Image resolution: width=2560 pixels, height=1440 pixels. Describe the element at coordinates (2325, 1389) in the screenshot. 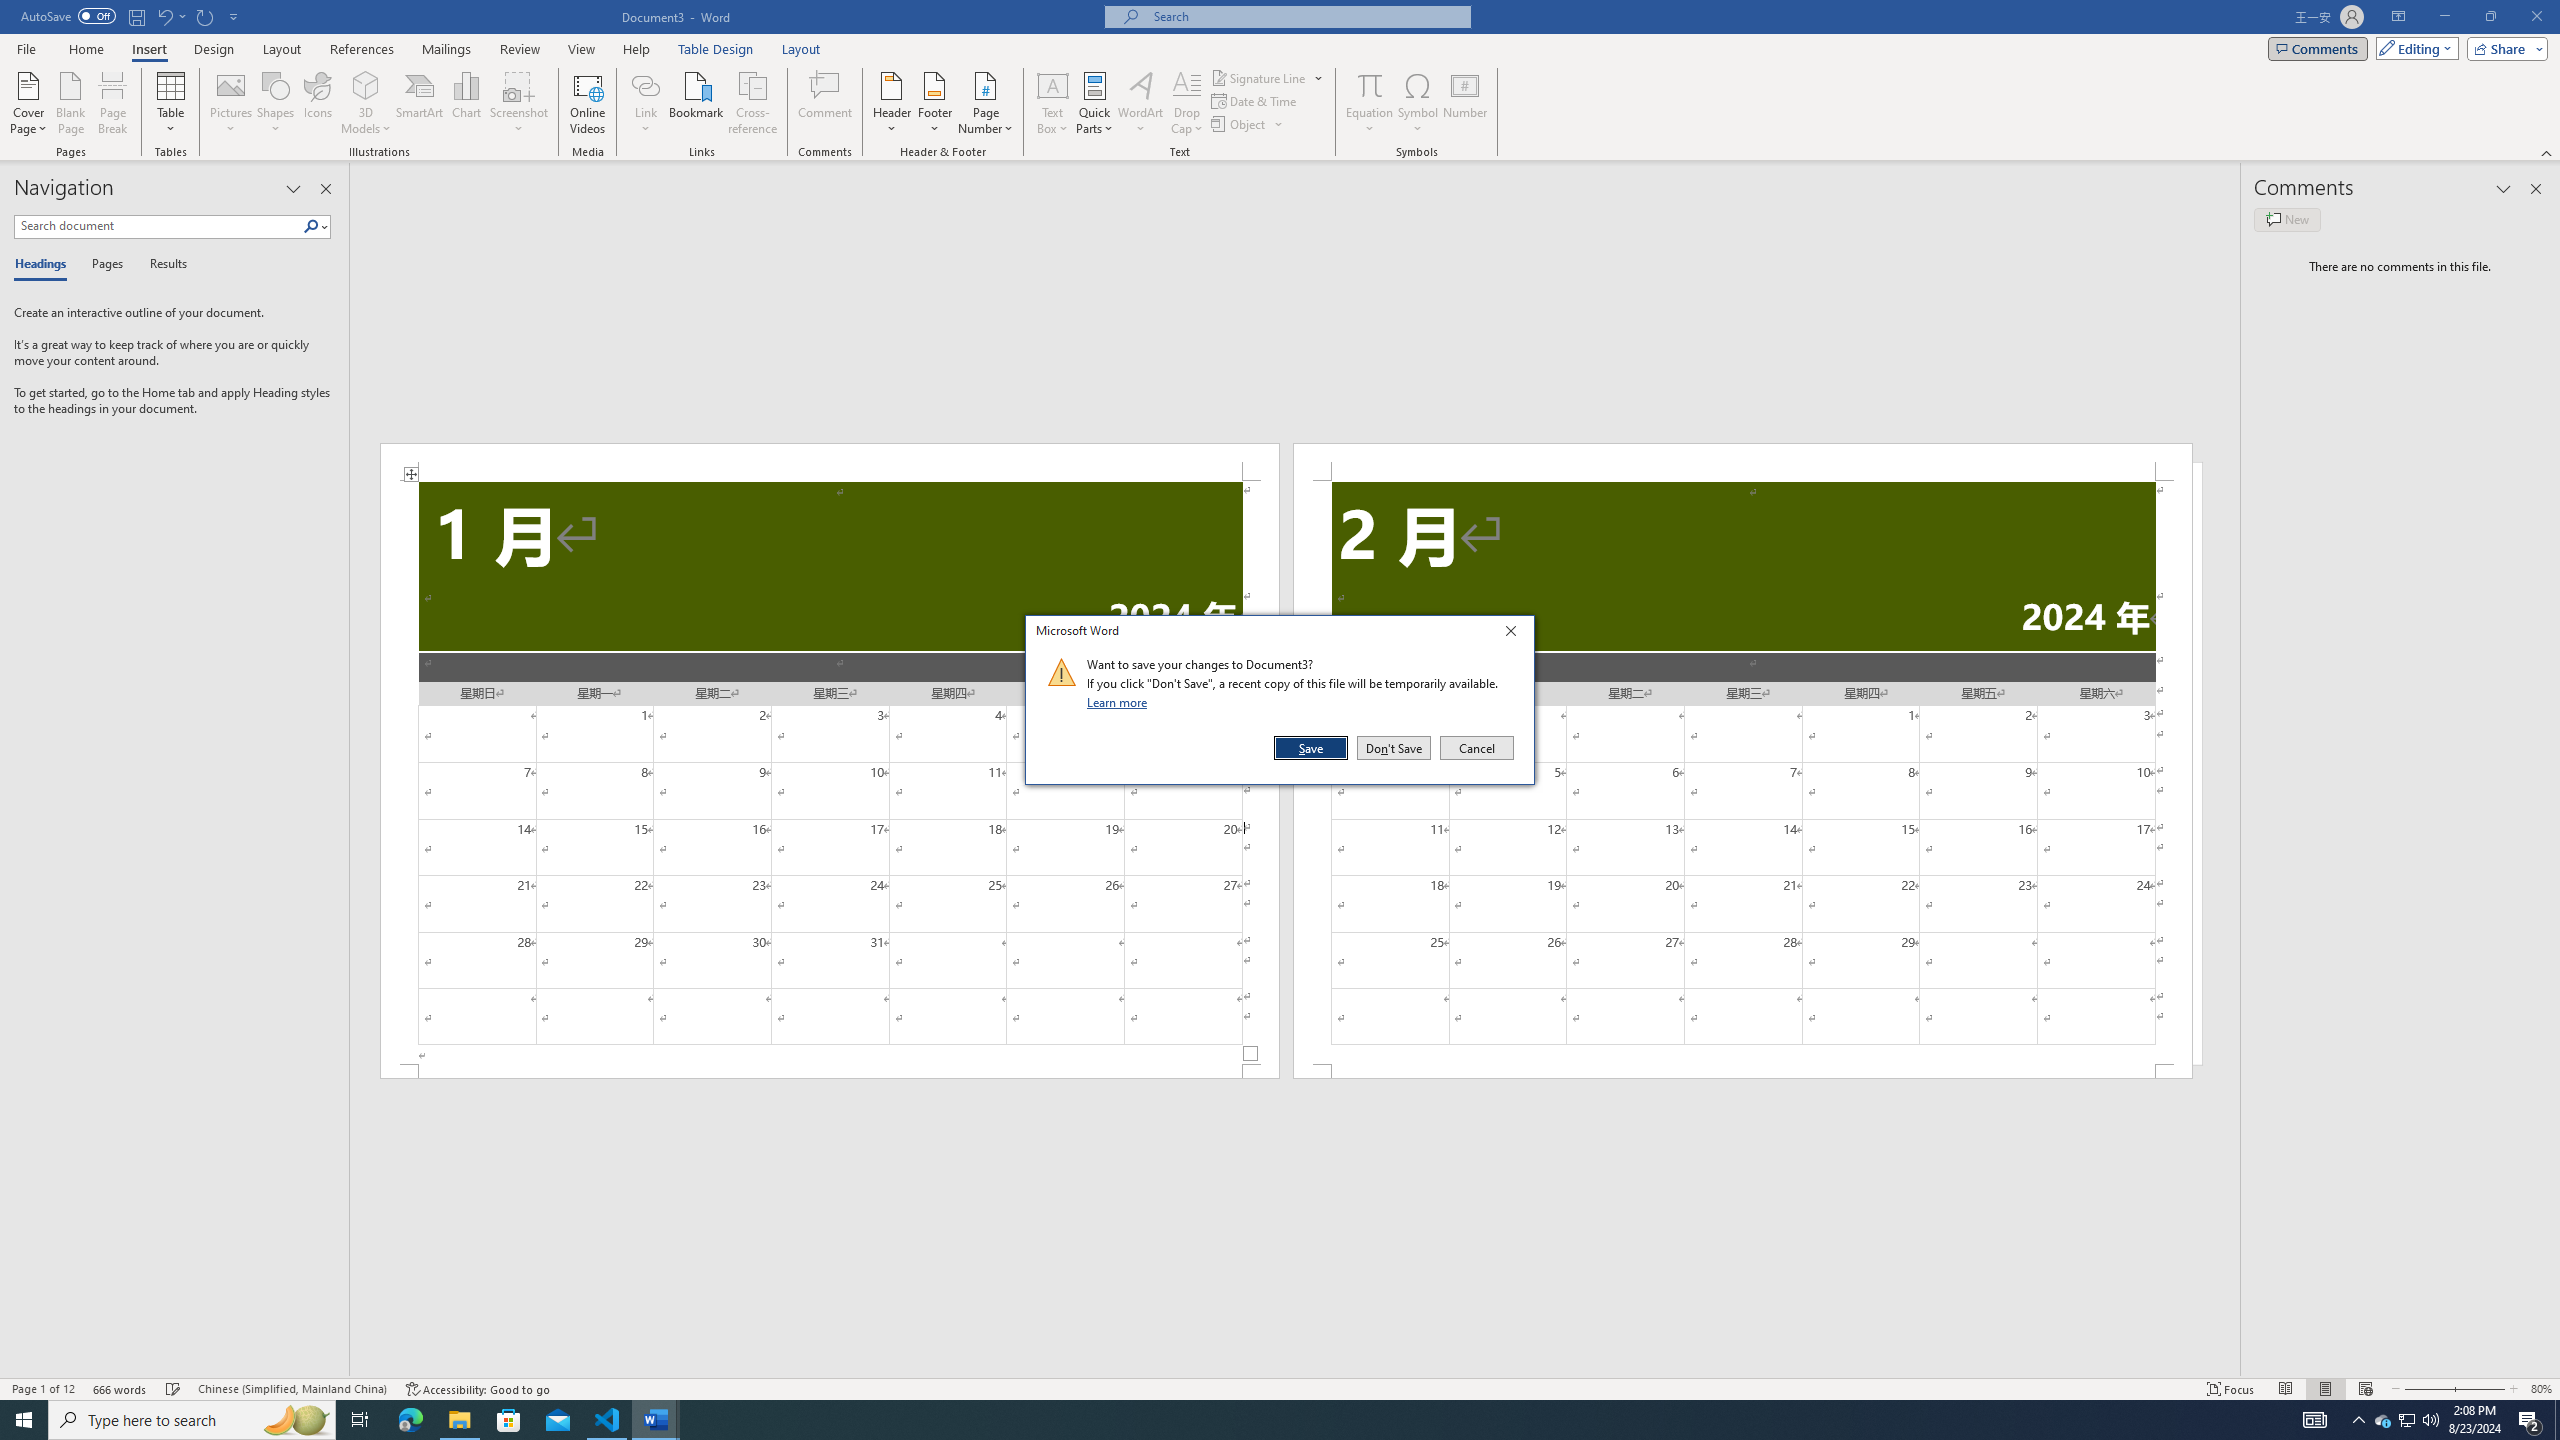

I see `Print Layout` at that location.